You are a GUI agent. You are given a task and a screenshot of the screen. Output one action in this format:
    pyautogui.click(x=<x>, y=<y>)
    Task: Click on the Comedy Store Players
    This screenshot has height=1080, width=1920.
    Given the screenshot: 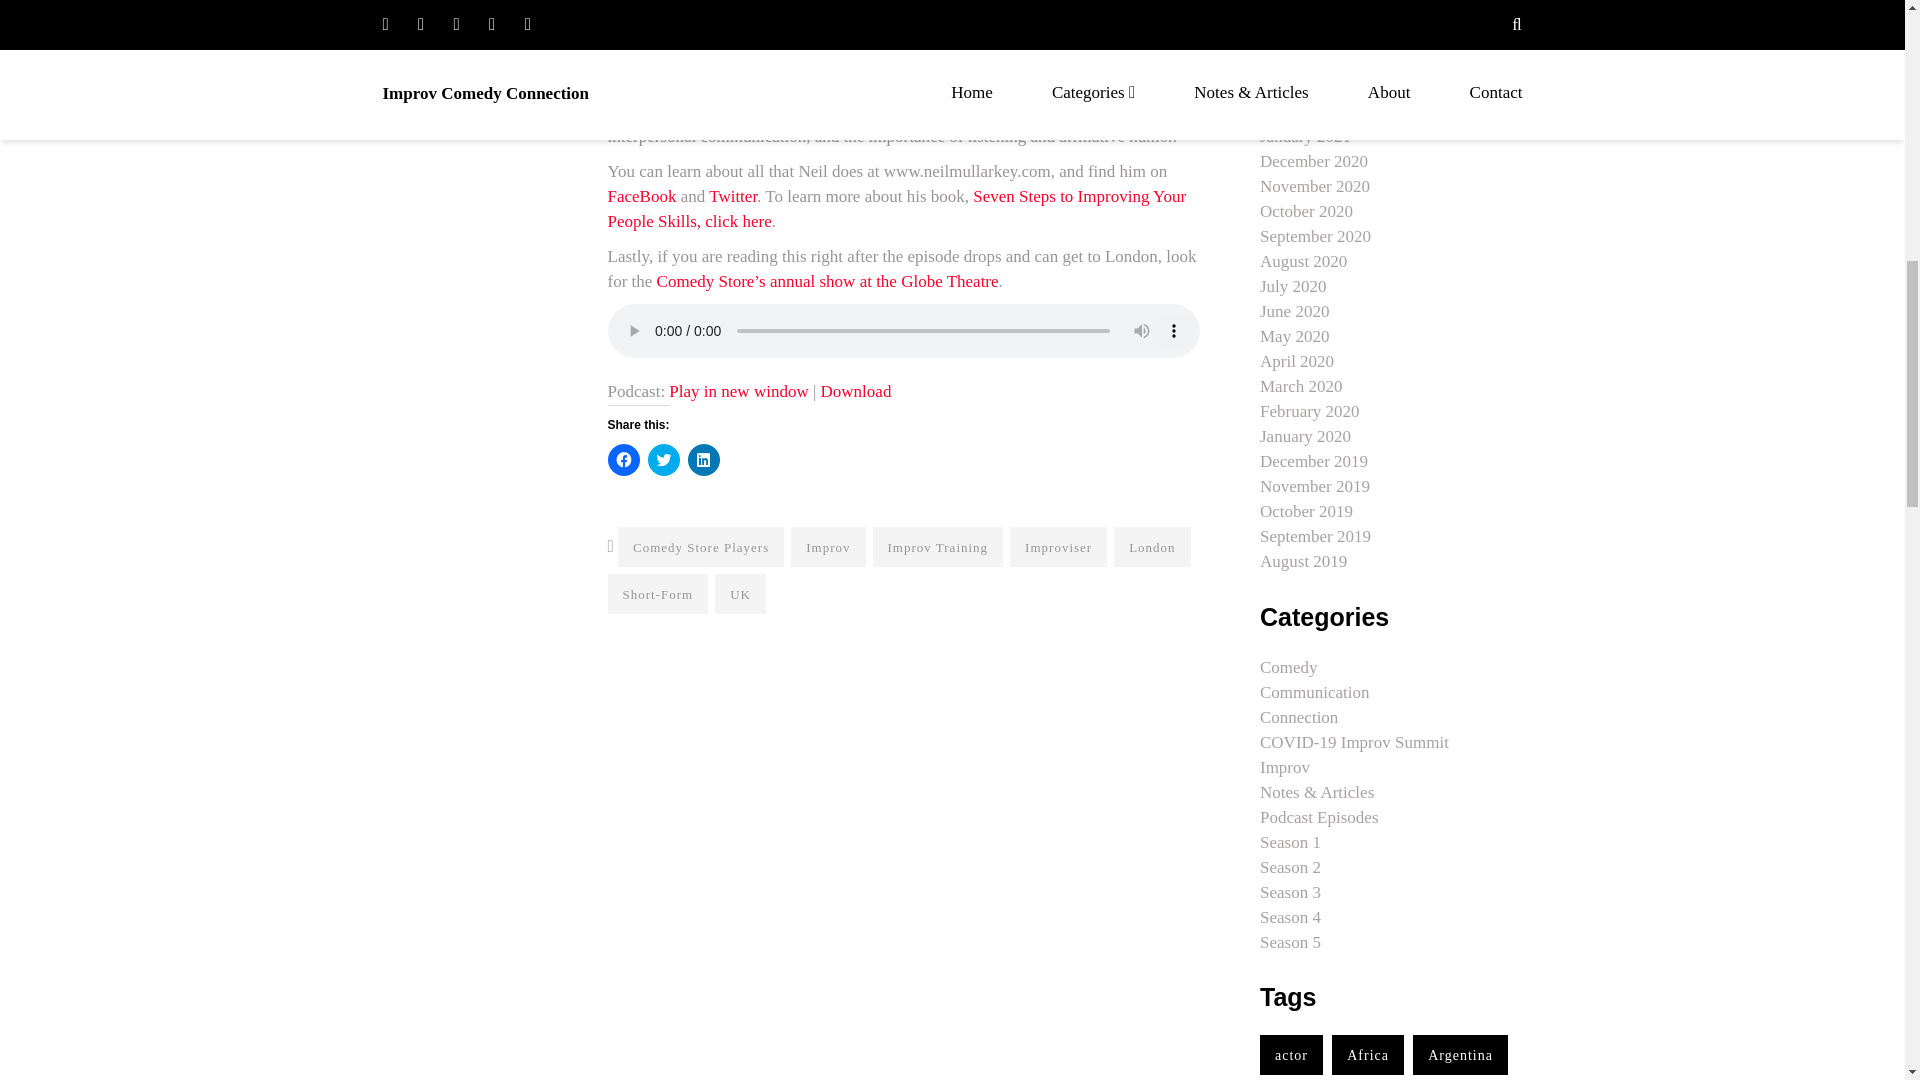 What is the action you would take?
    pyautogui.click(x=700, y=547)
    